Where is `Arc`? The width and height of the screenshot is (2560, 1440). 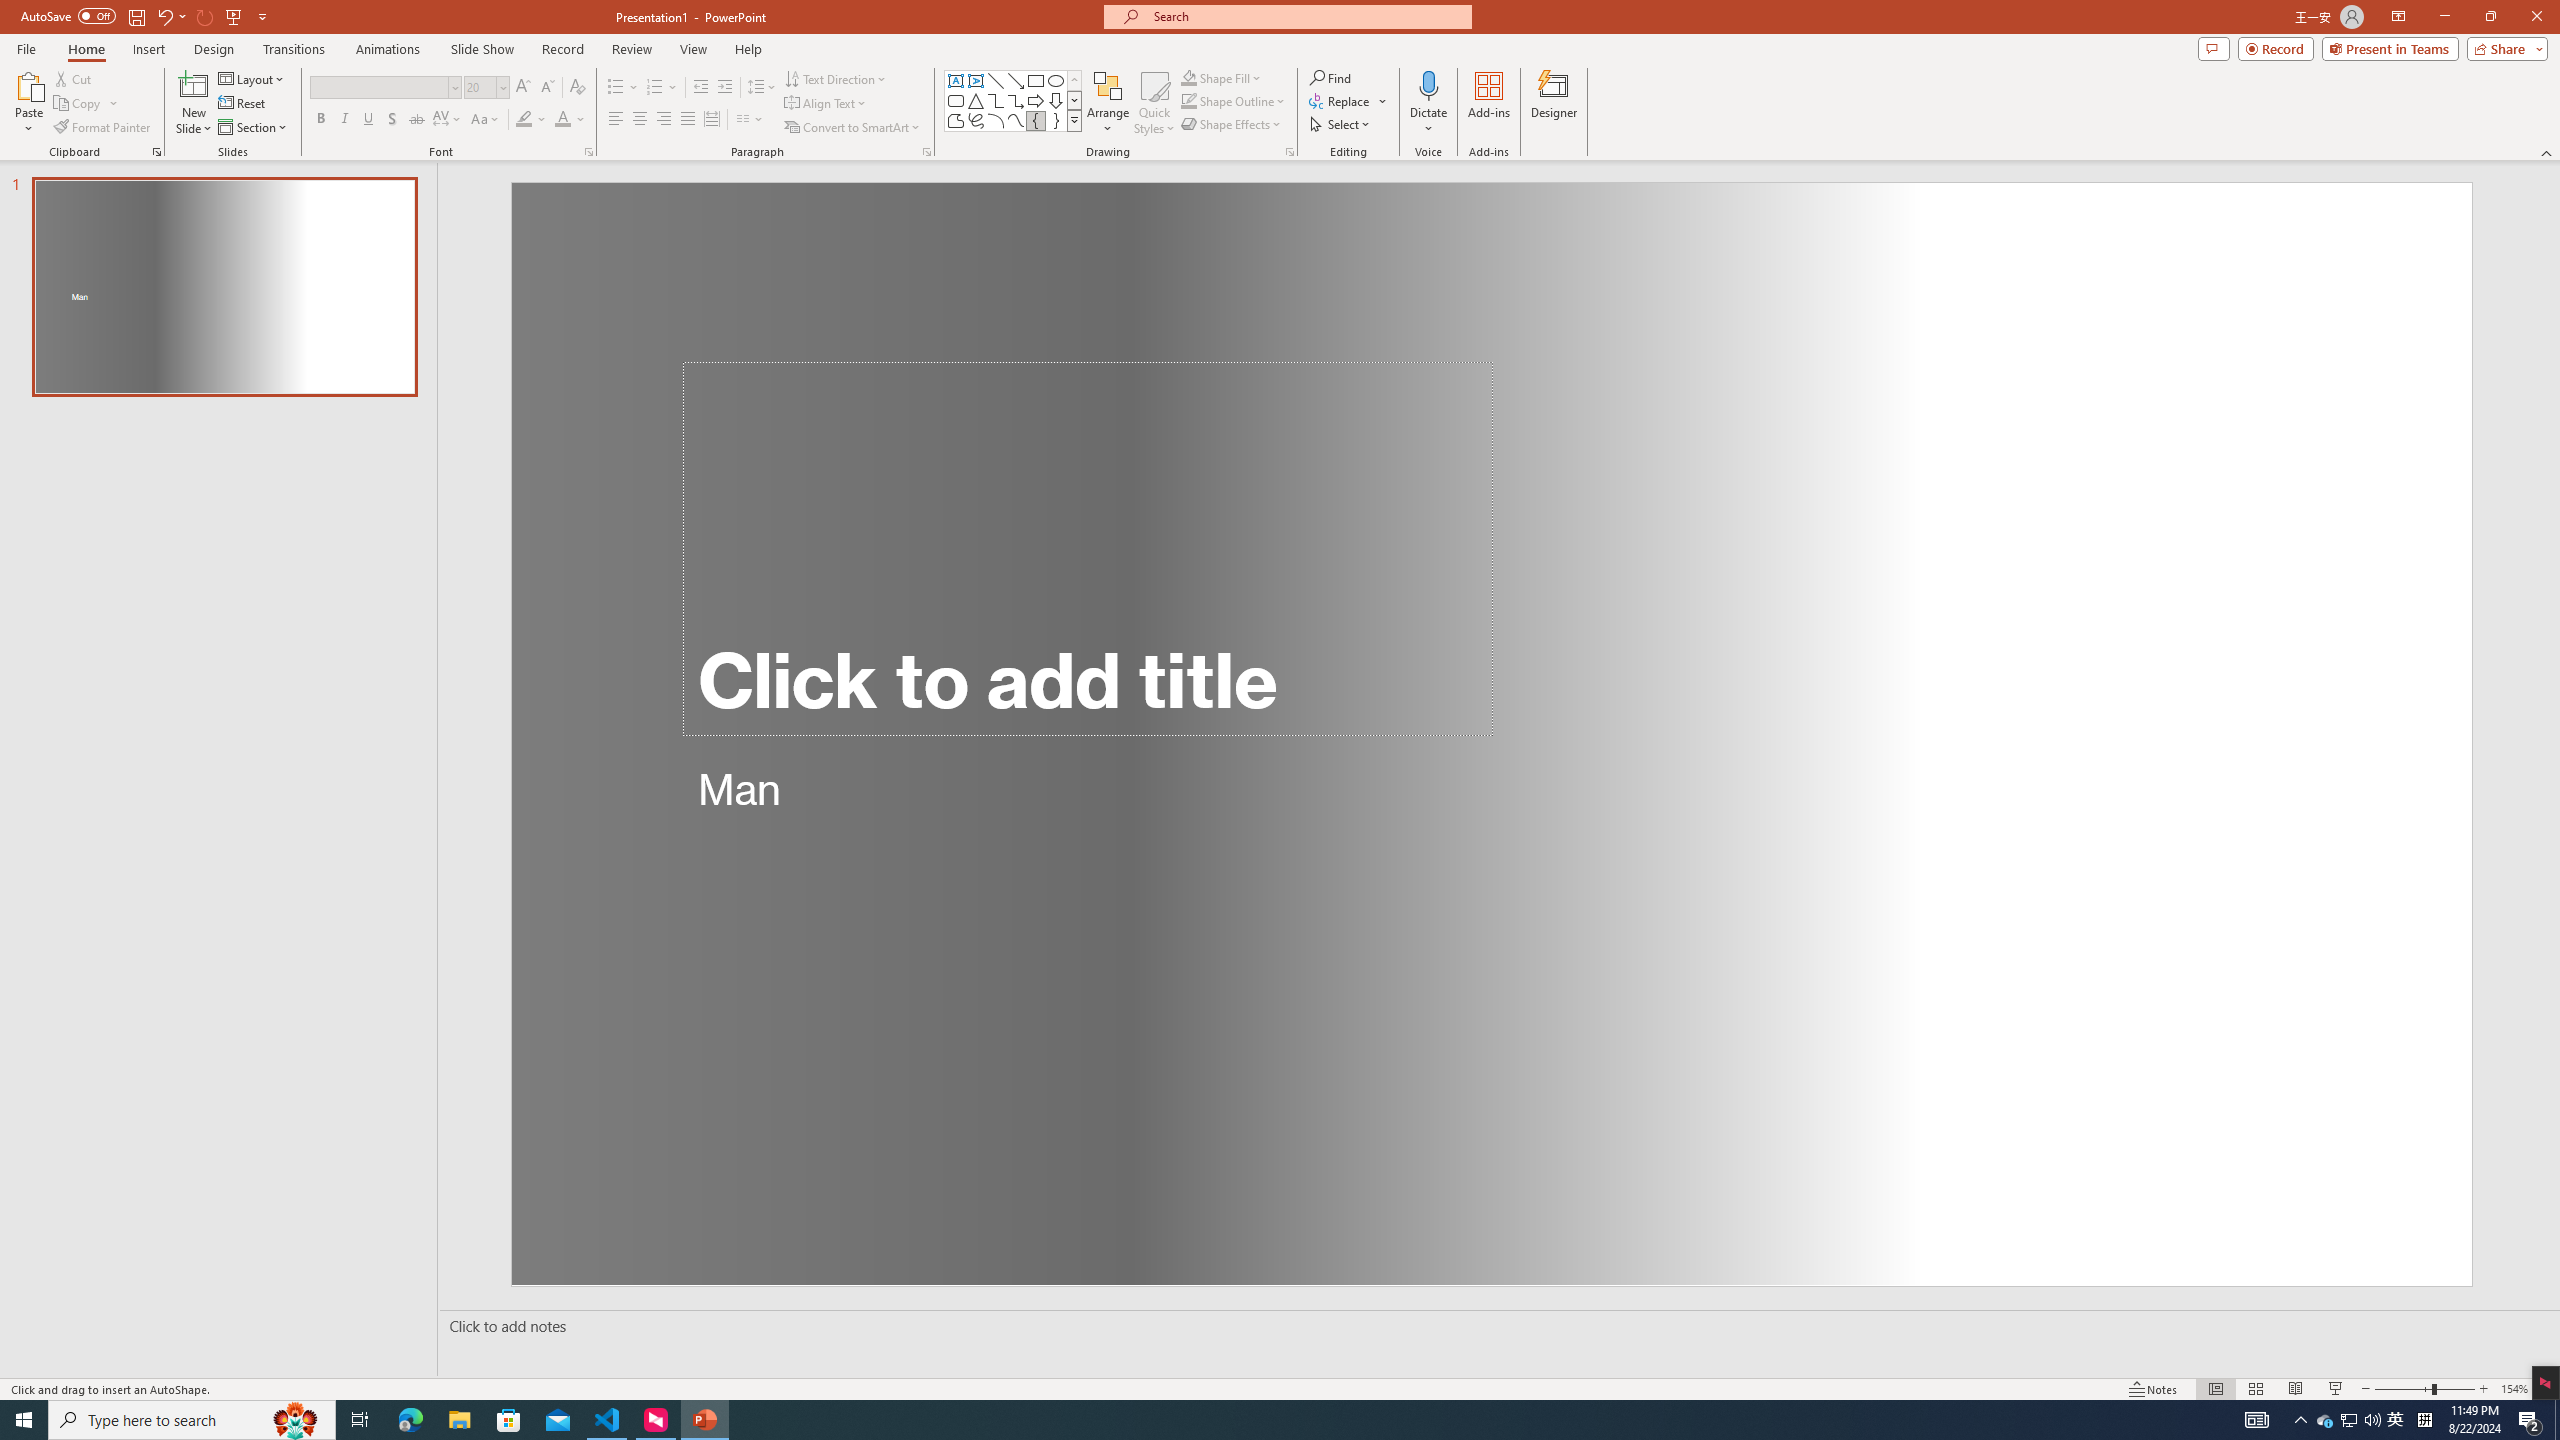 Arc is located at coordinates (996, 120).